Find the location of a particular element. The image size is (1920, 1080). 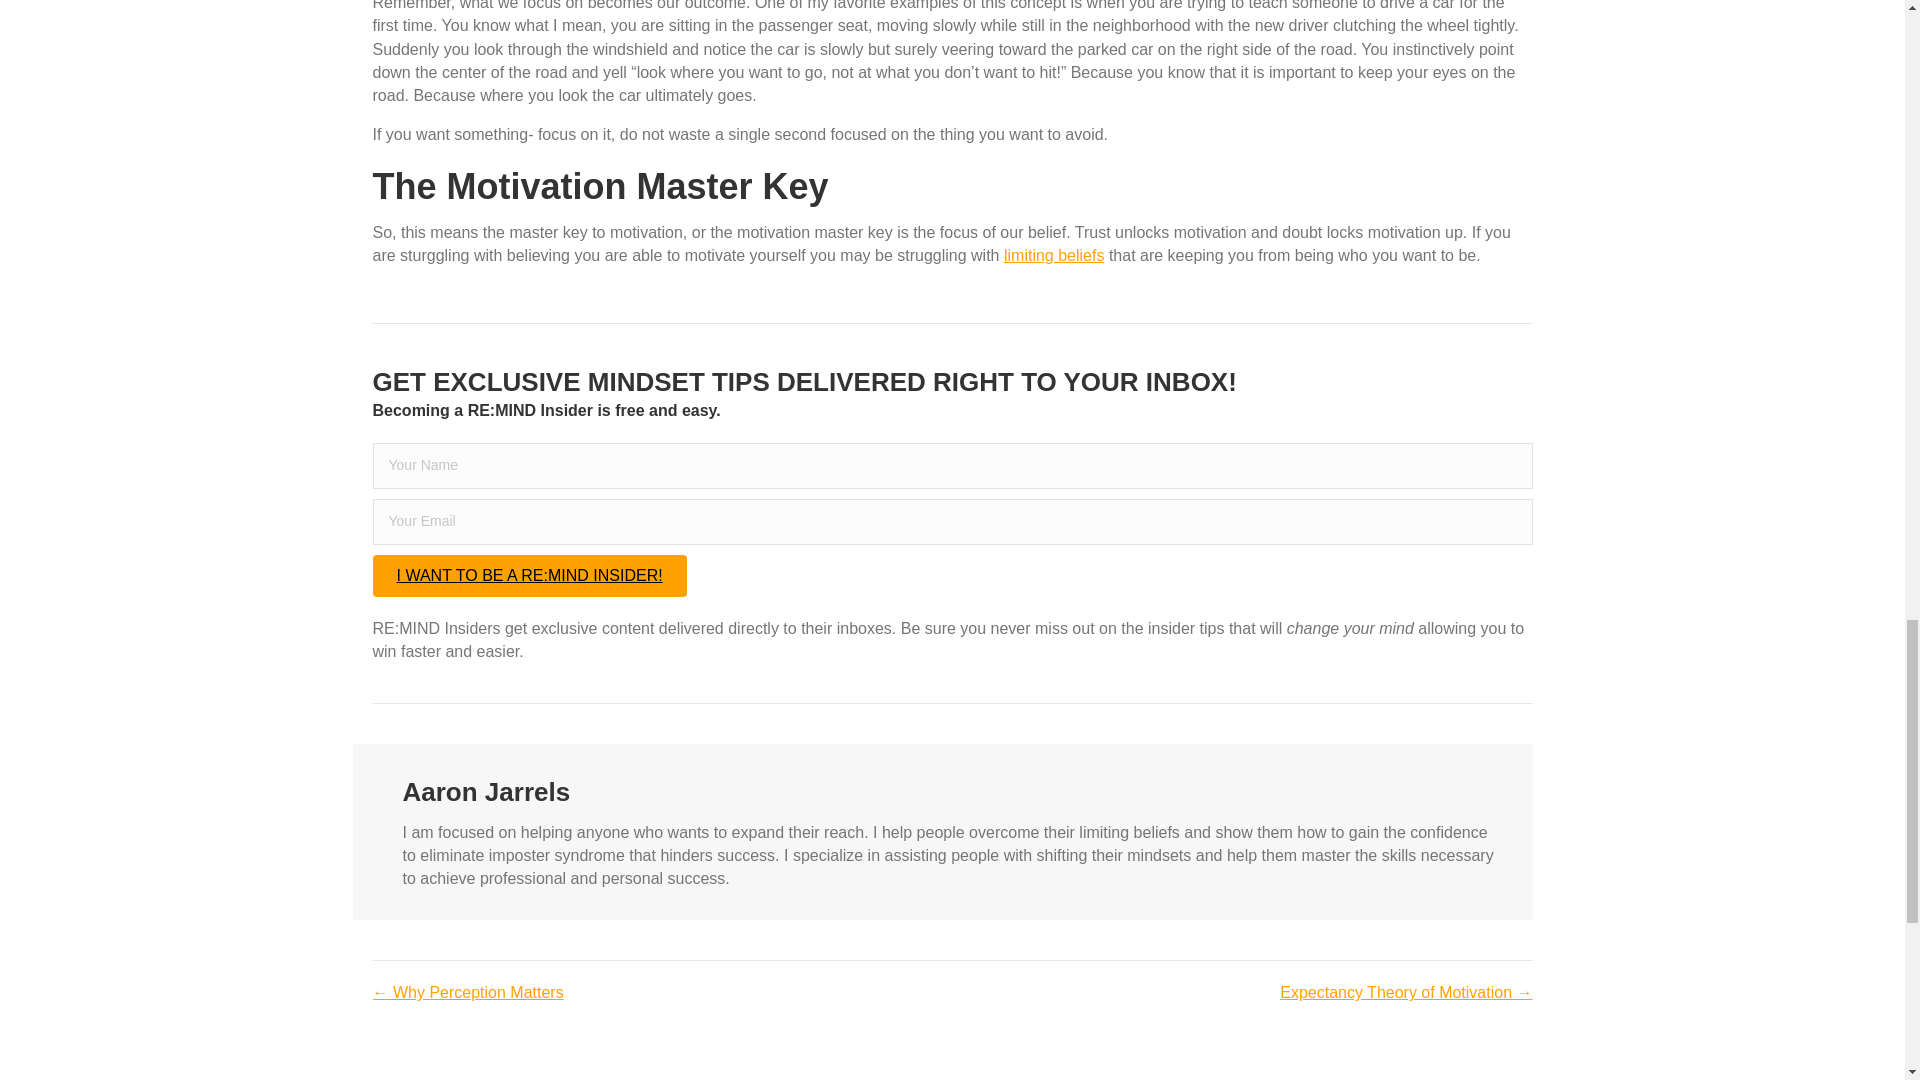

I WANT TO BE A RE:MIND INSIDER! is located at coordinates (528, 576).